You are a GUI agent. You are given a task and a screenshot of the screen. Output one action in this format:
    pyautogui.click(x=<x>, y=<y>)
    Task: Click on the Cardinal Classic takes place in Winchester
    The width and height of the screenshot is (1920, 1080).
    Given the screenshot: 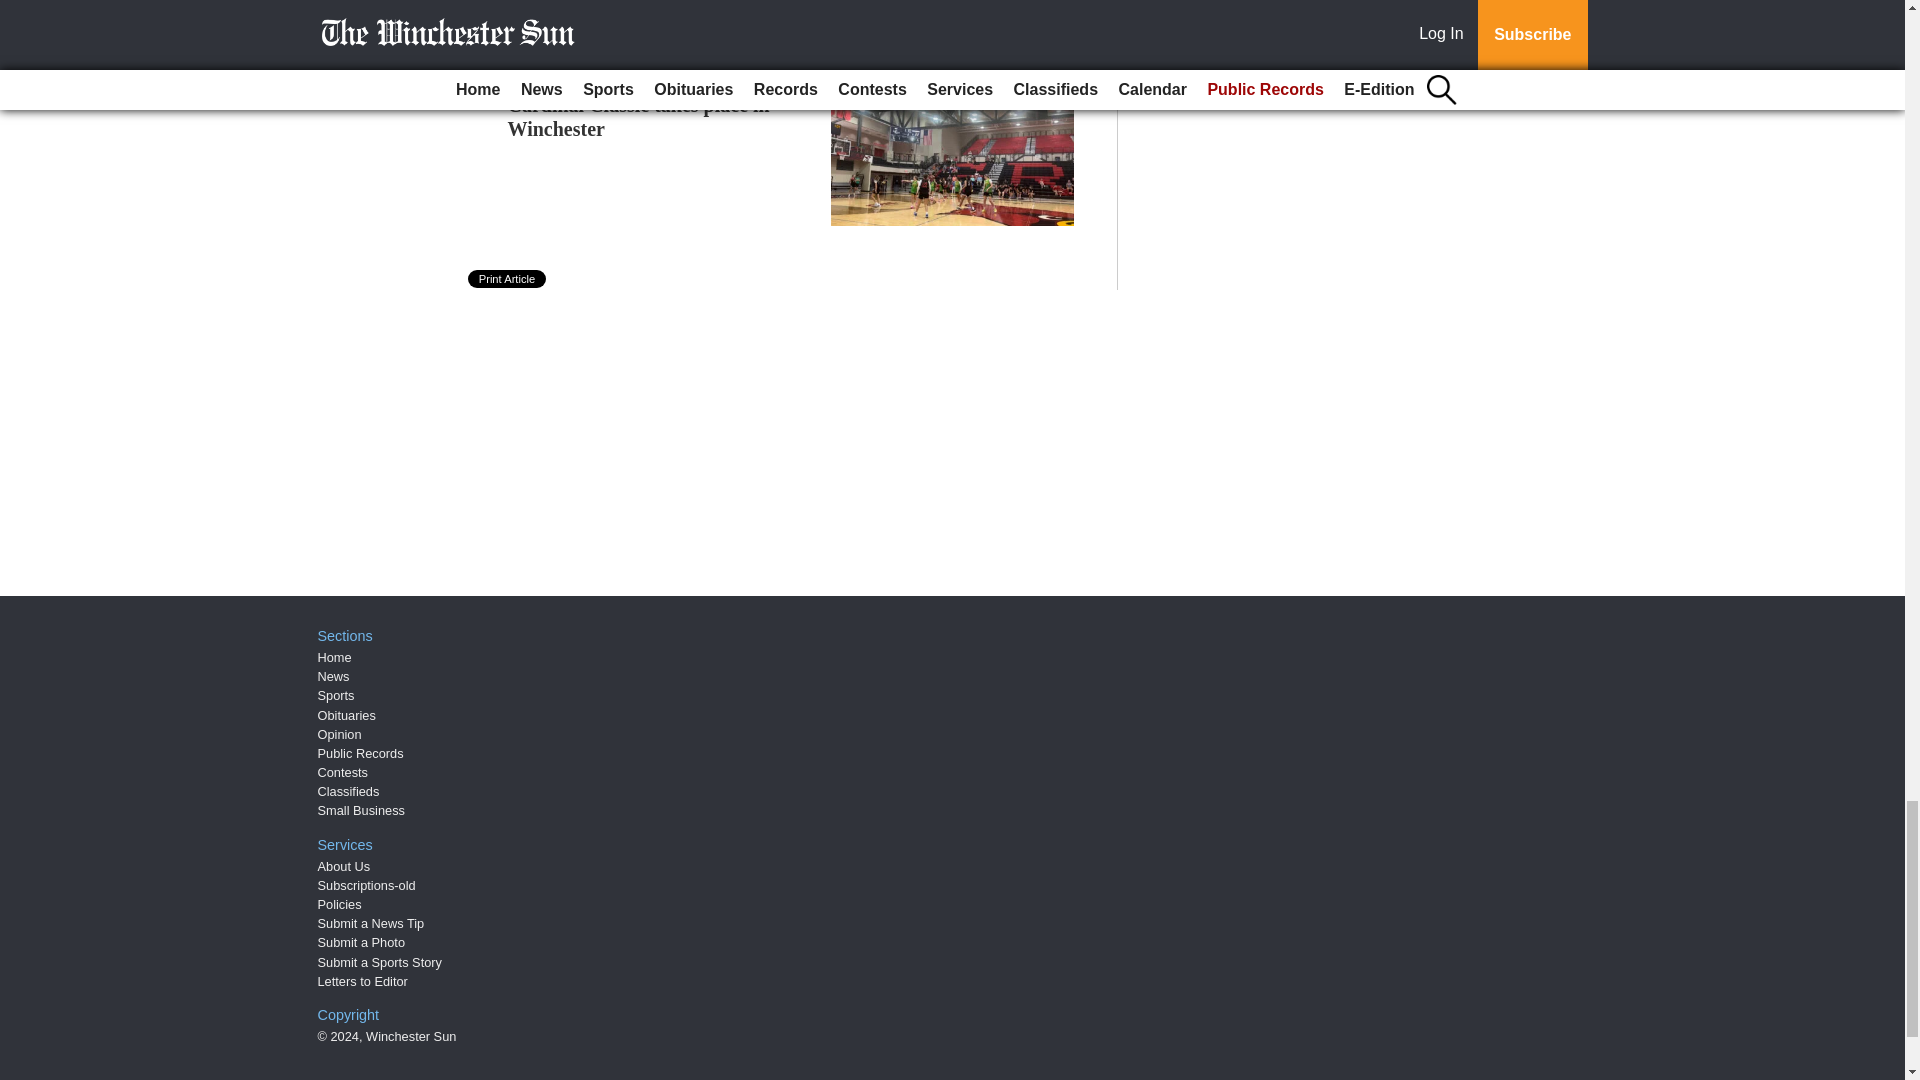 What is the action you would take?
    pyautogui.click(x=638, y=116)
    